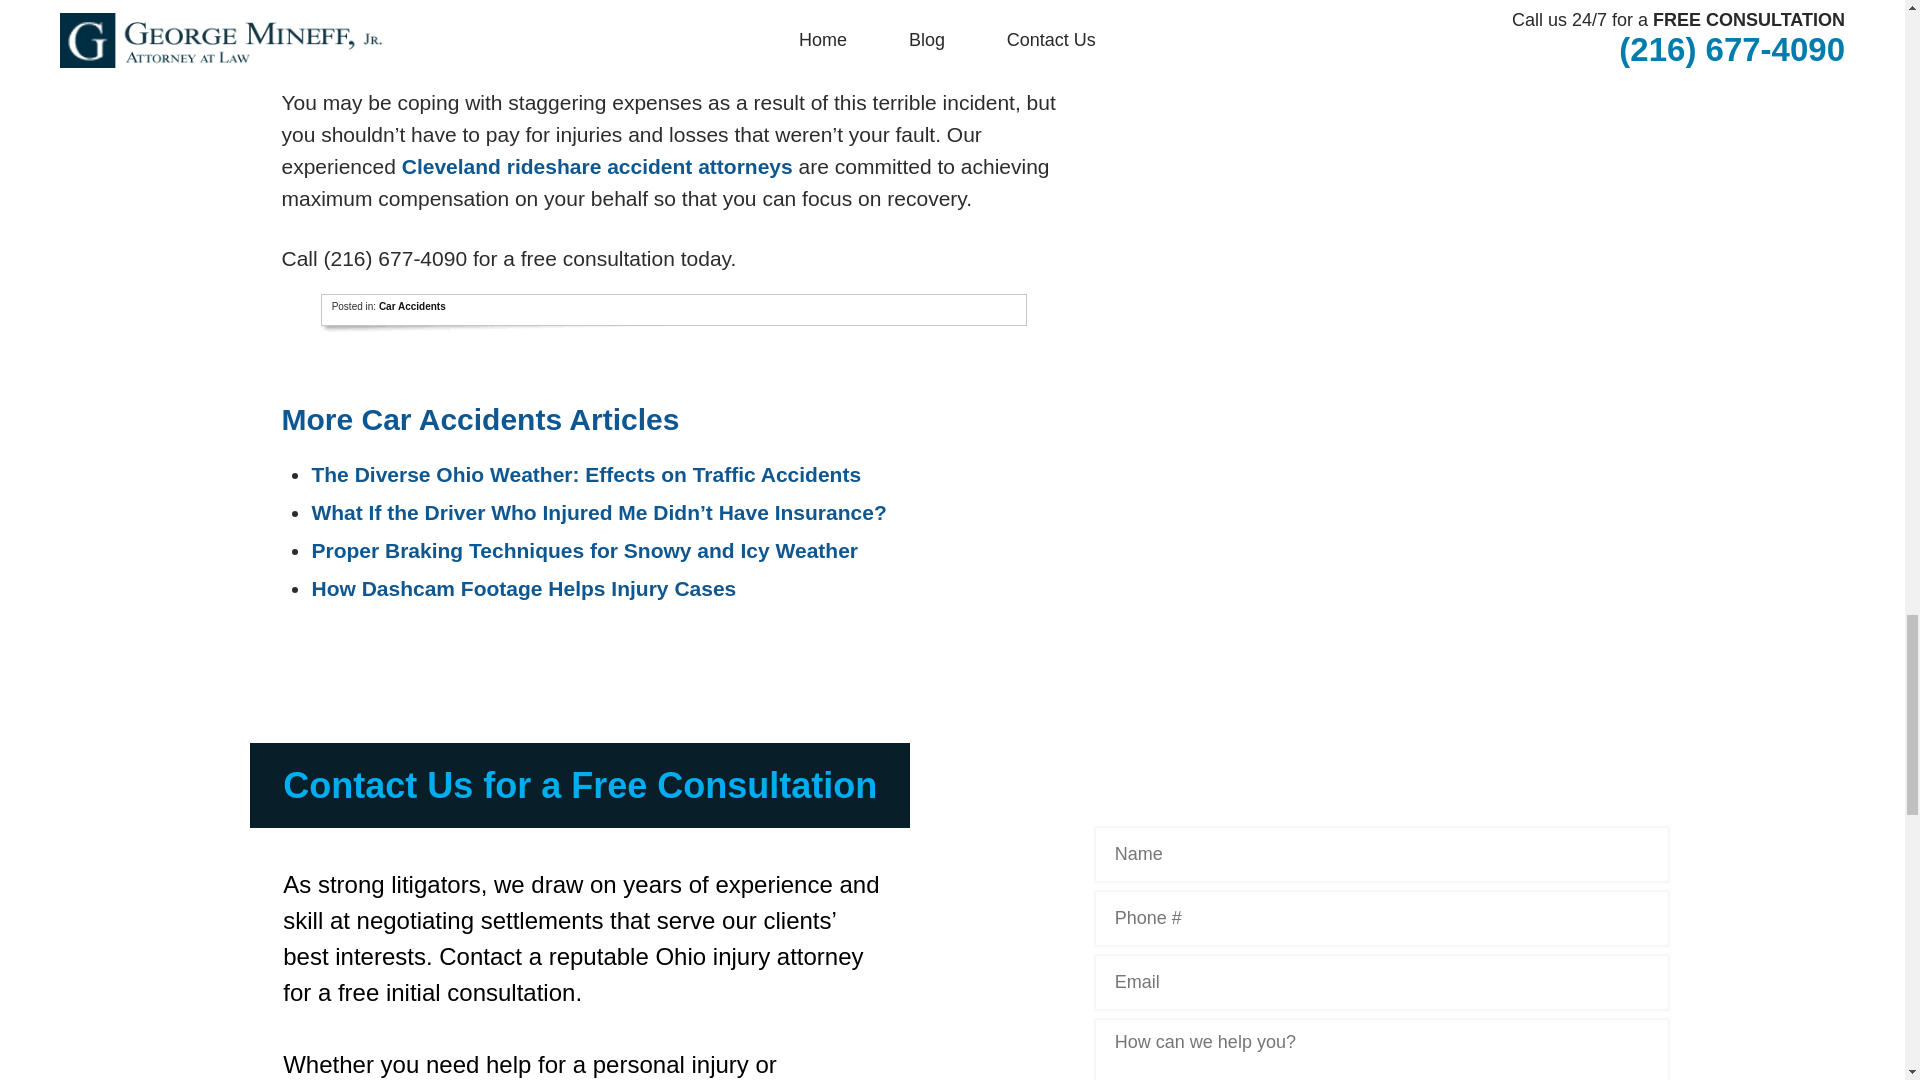 Image resolution: width=1920 pixels, height=1080 pixels. I want to click on Car Accidents, so click(412, 306).